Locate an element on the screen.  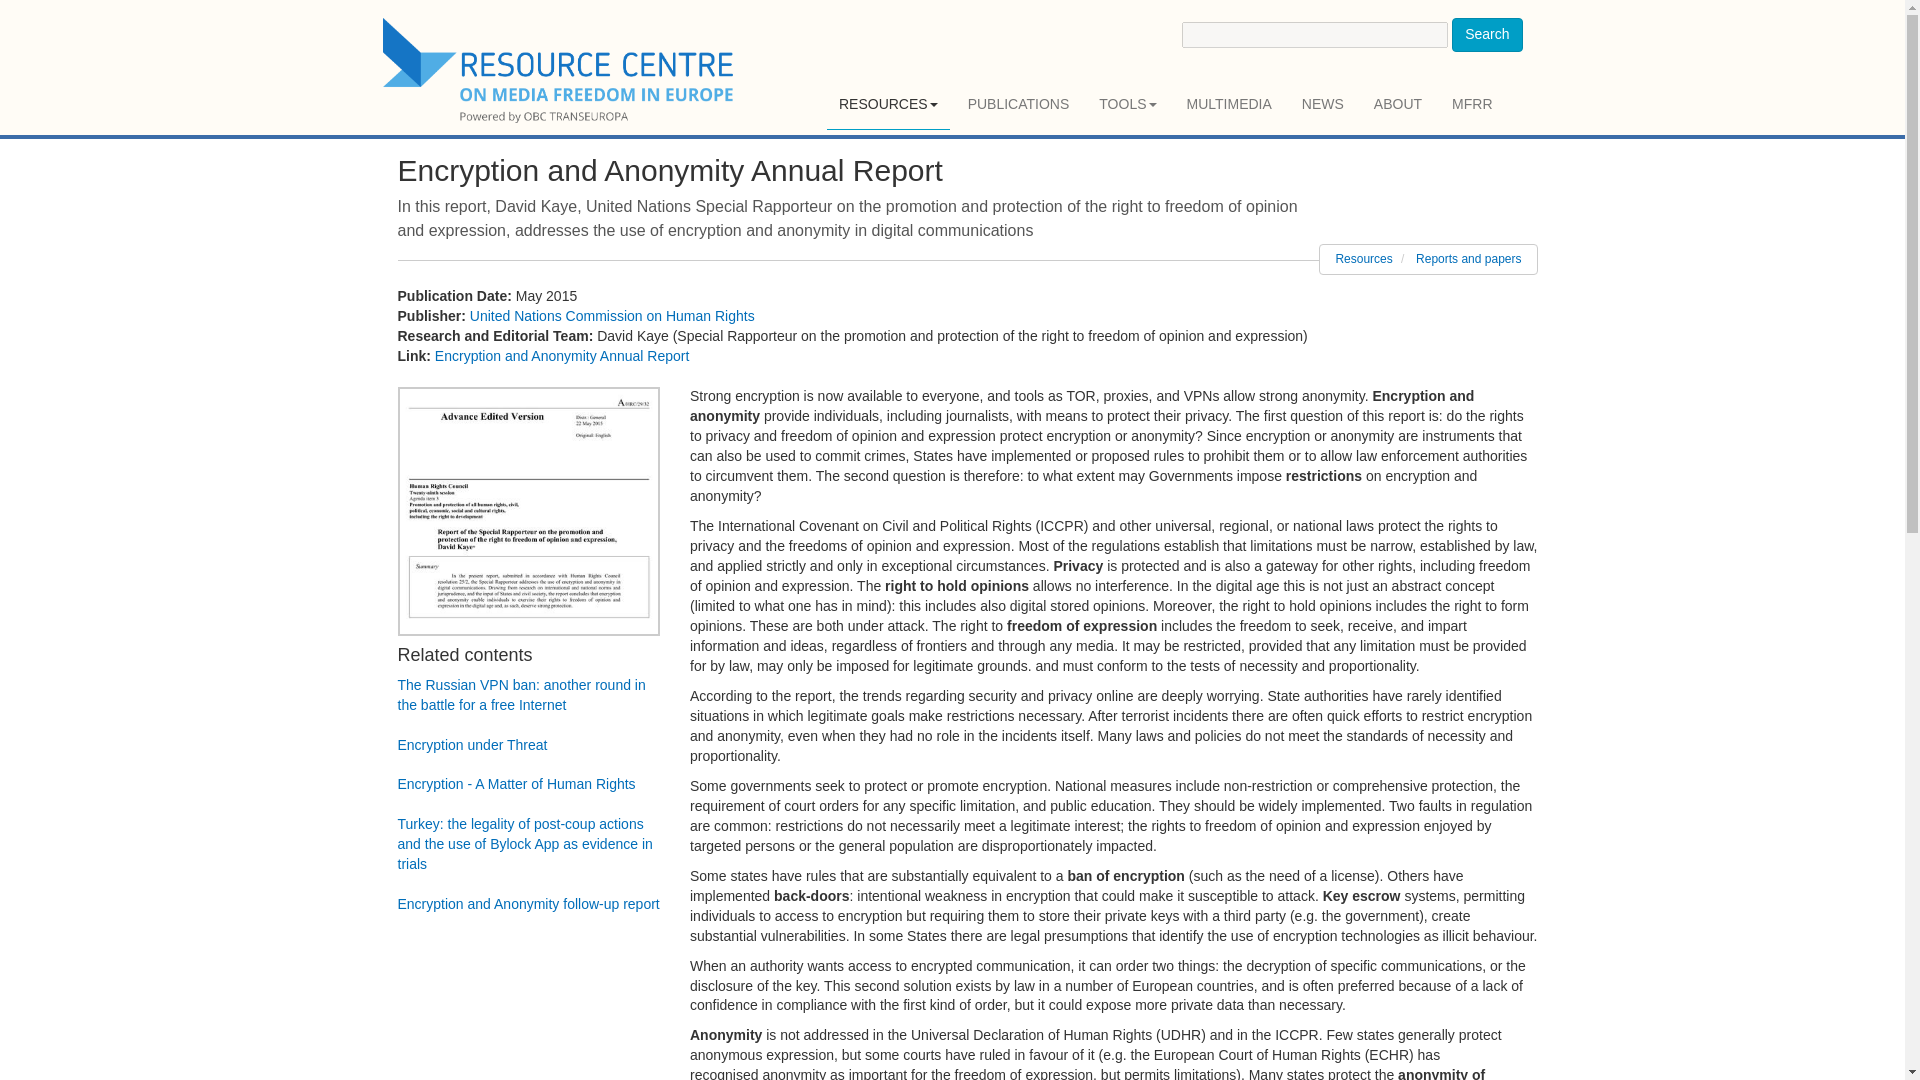
Encryption - A Matter of Human Rights is located at coordinates (516, 784).